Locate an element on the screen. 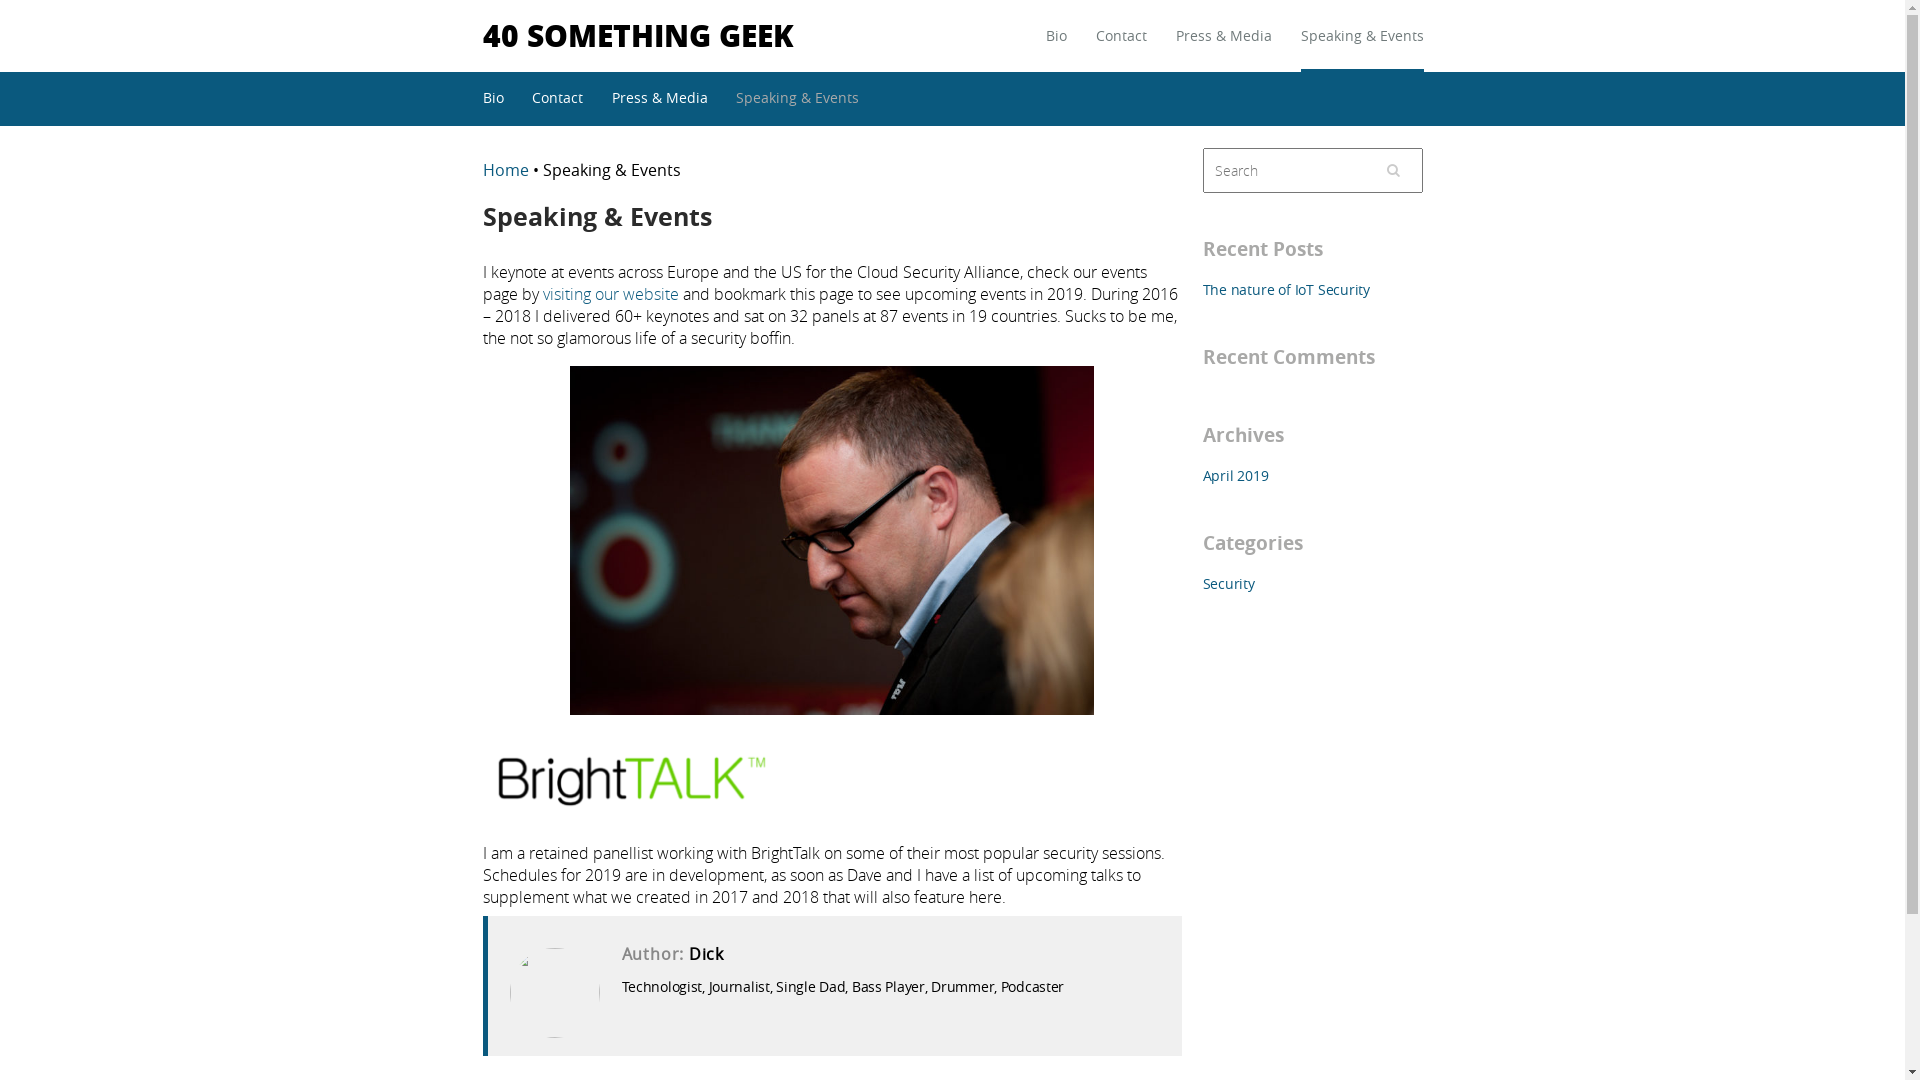 This screenshot has width=1920, height=1080. Security is located at coordinates (1228, 584).